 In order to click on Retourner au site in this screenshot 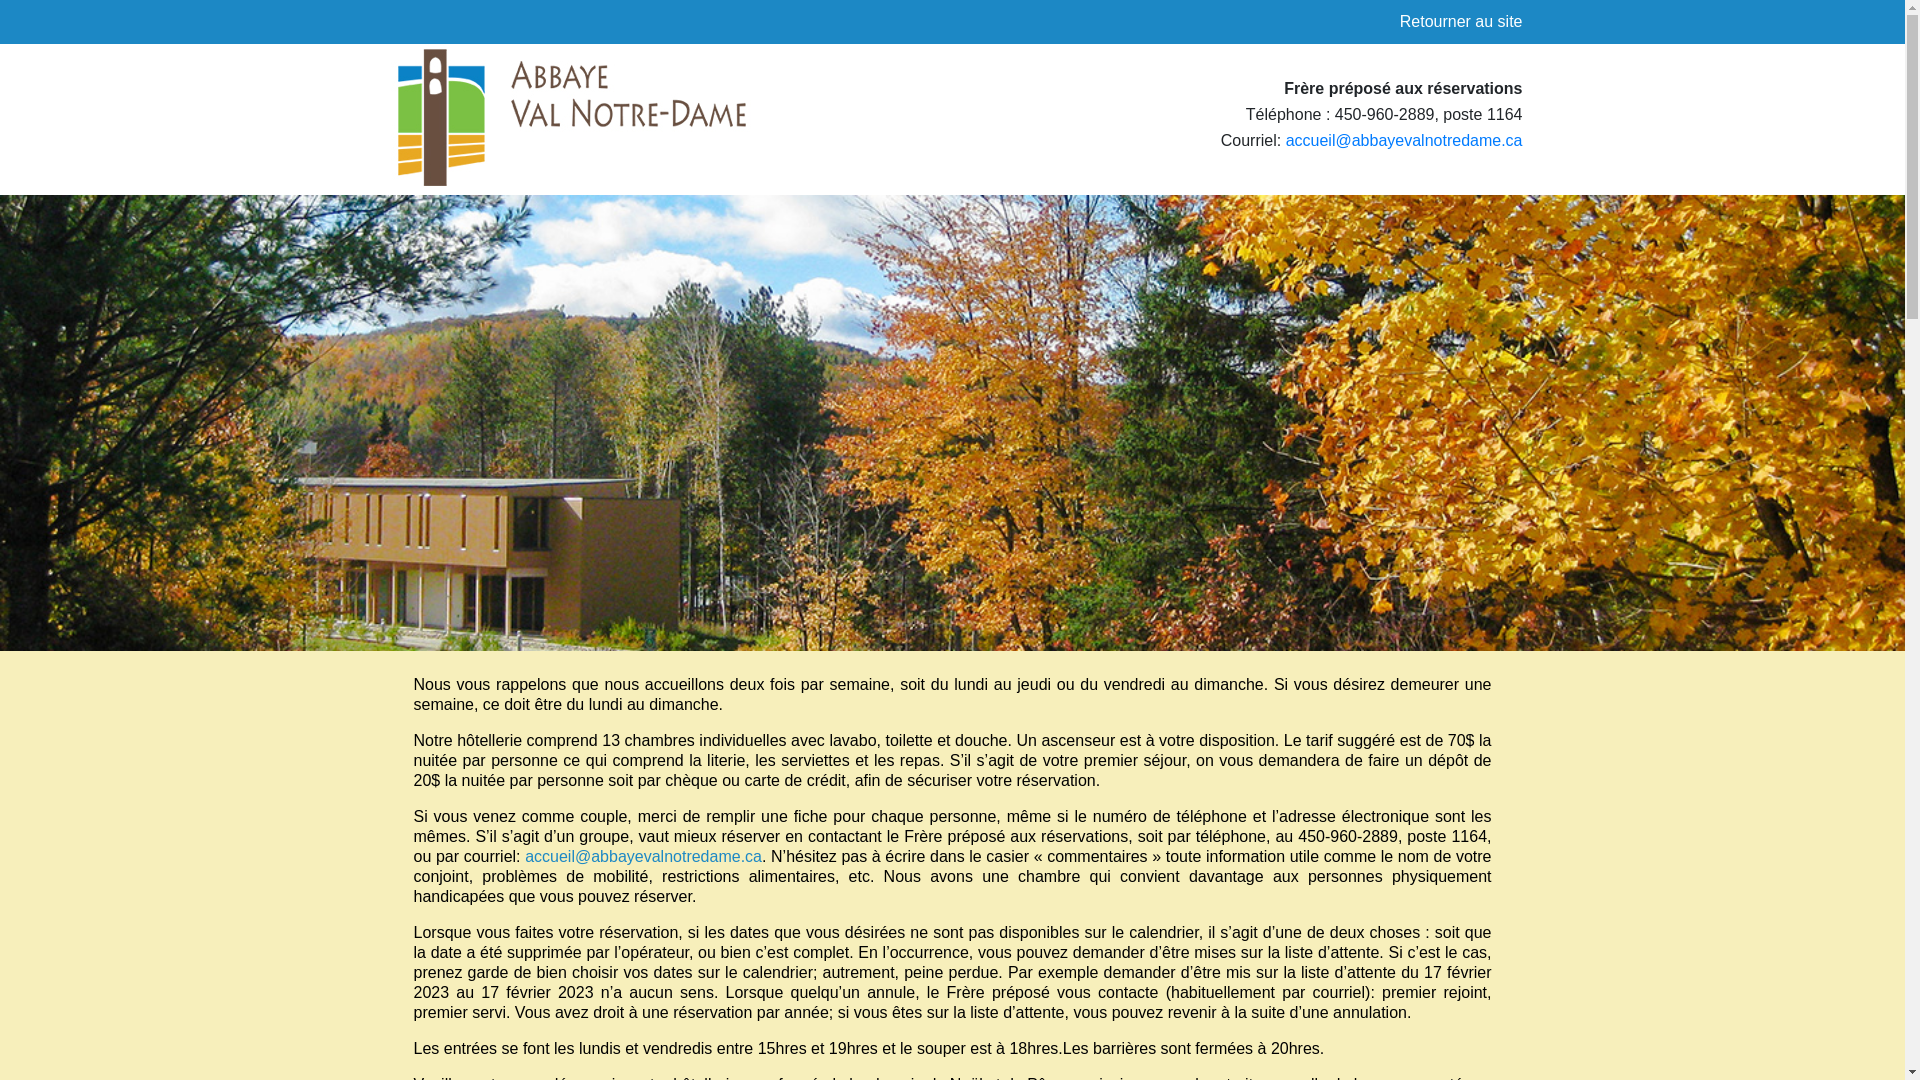, I will do `click(1462, 22)`.